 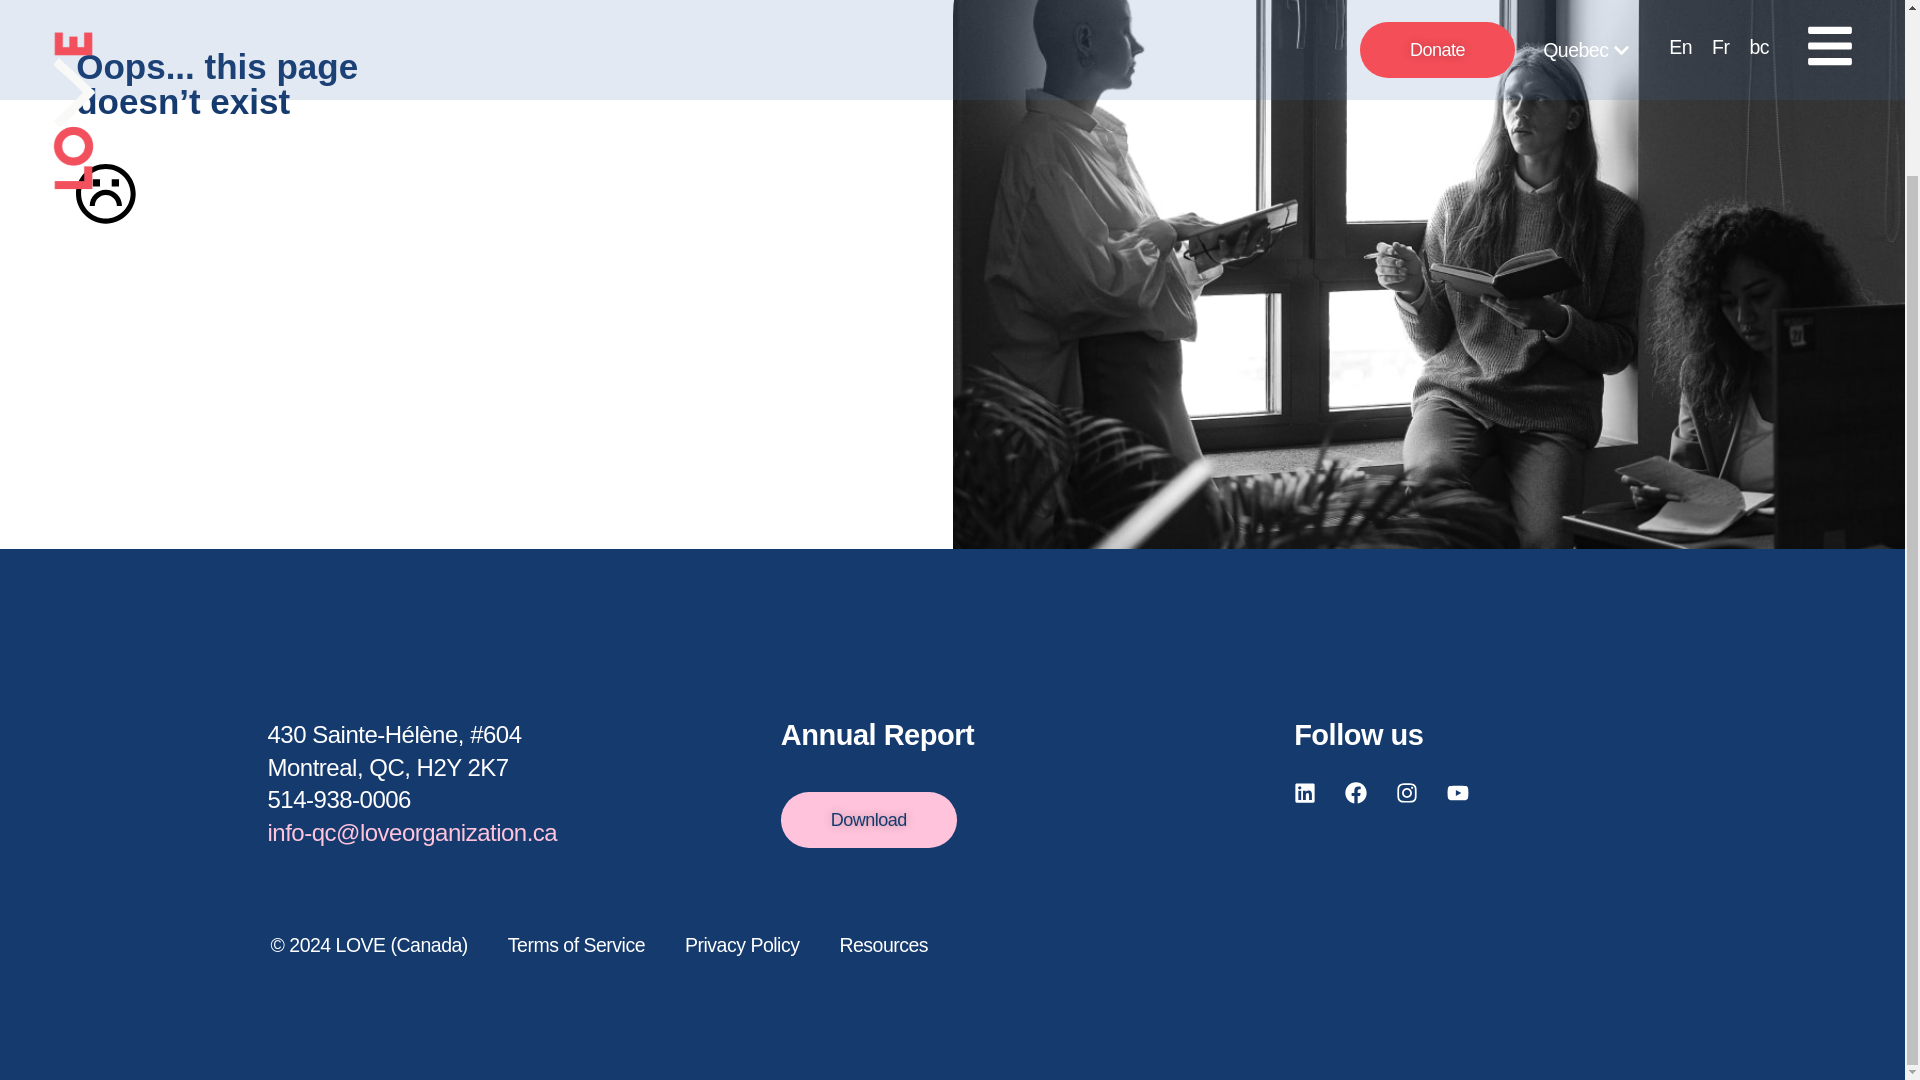 I want to click on Terms of Service, so click(x=576, y=945).